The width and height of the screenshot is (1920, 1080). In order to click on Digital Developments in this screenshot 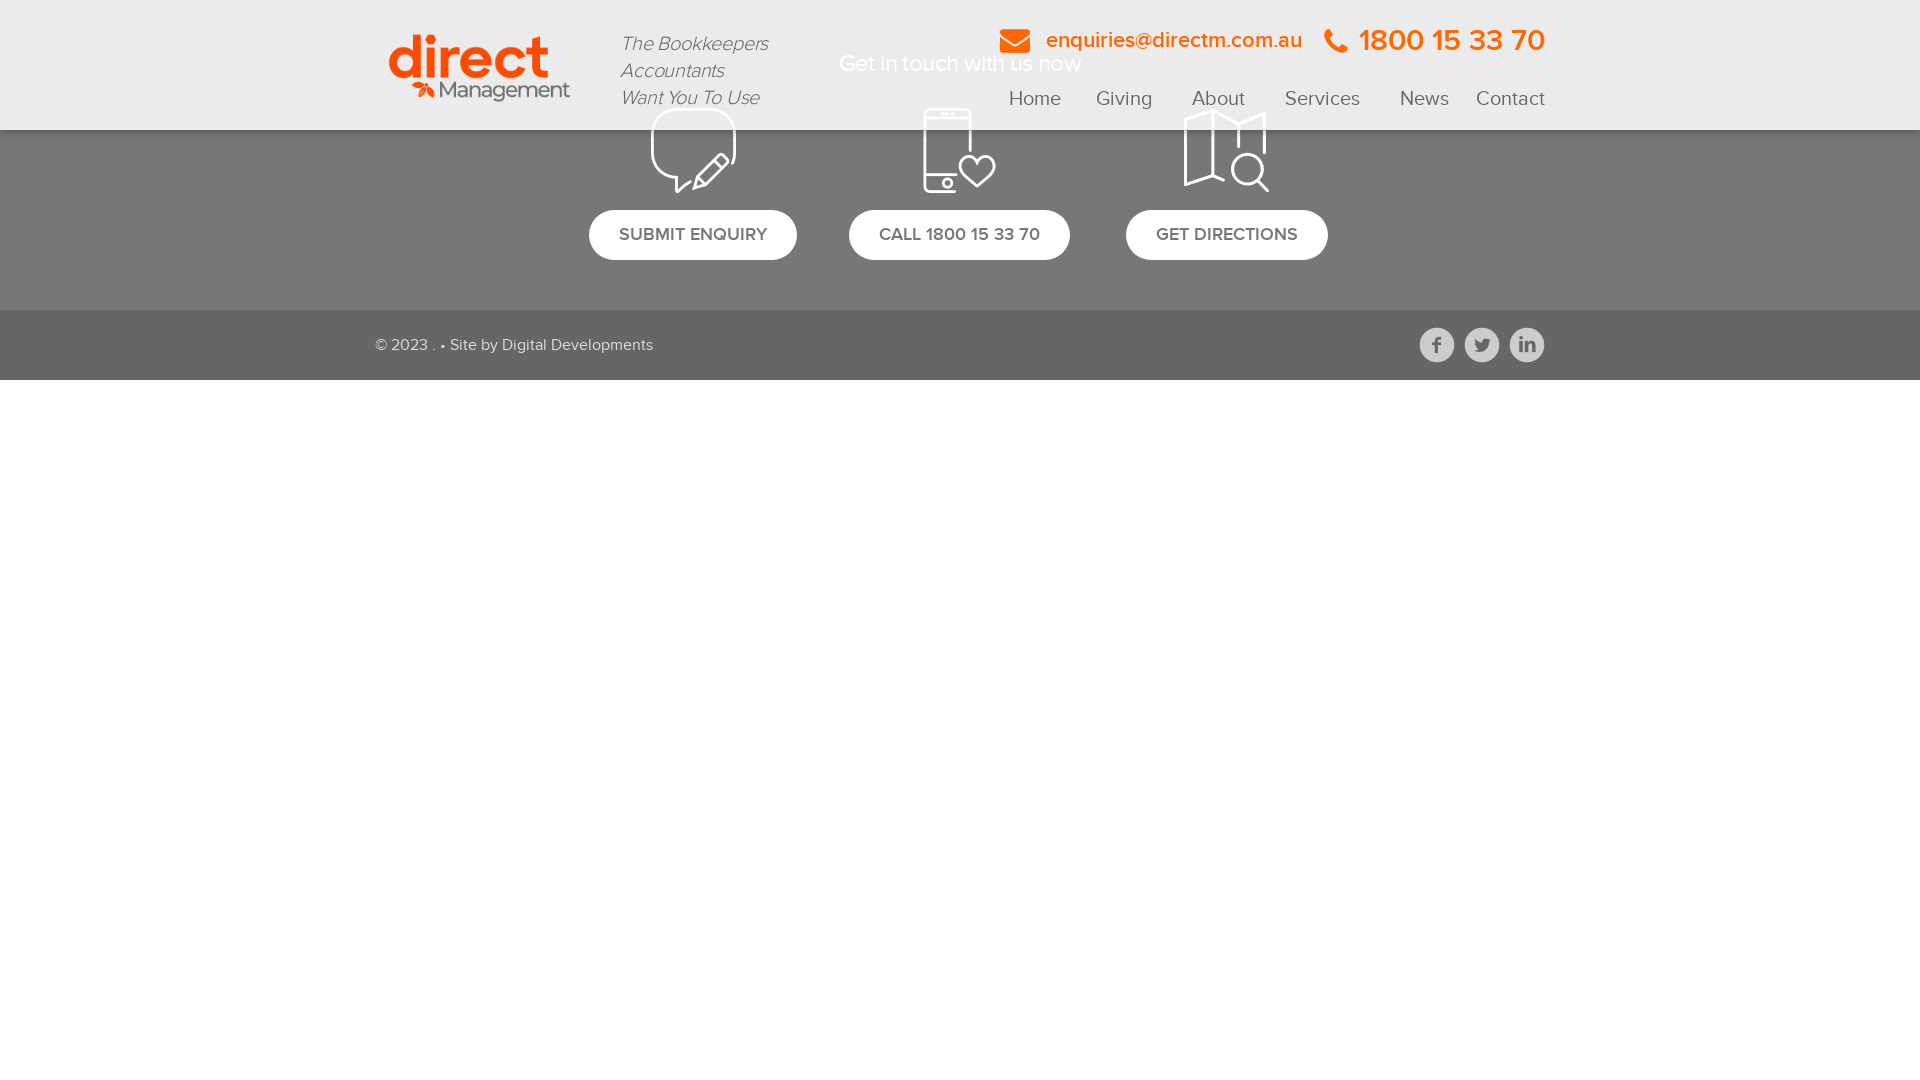, I will do `click(578, 345)`.